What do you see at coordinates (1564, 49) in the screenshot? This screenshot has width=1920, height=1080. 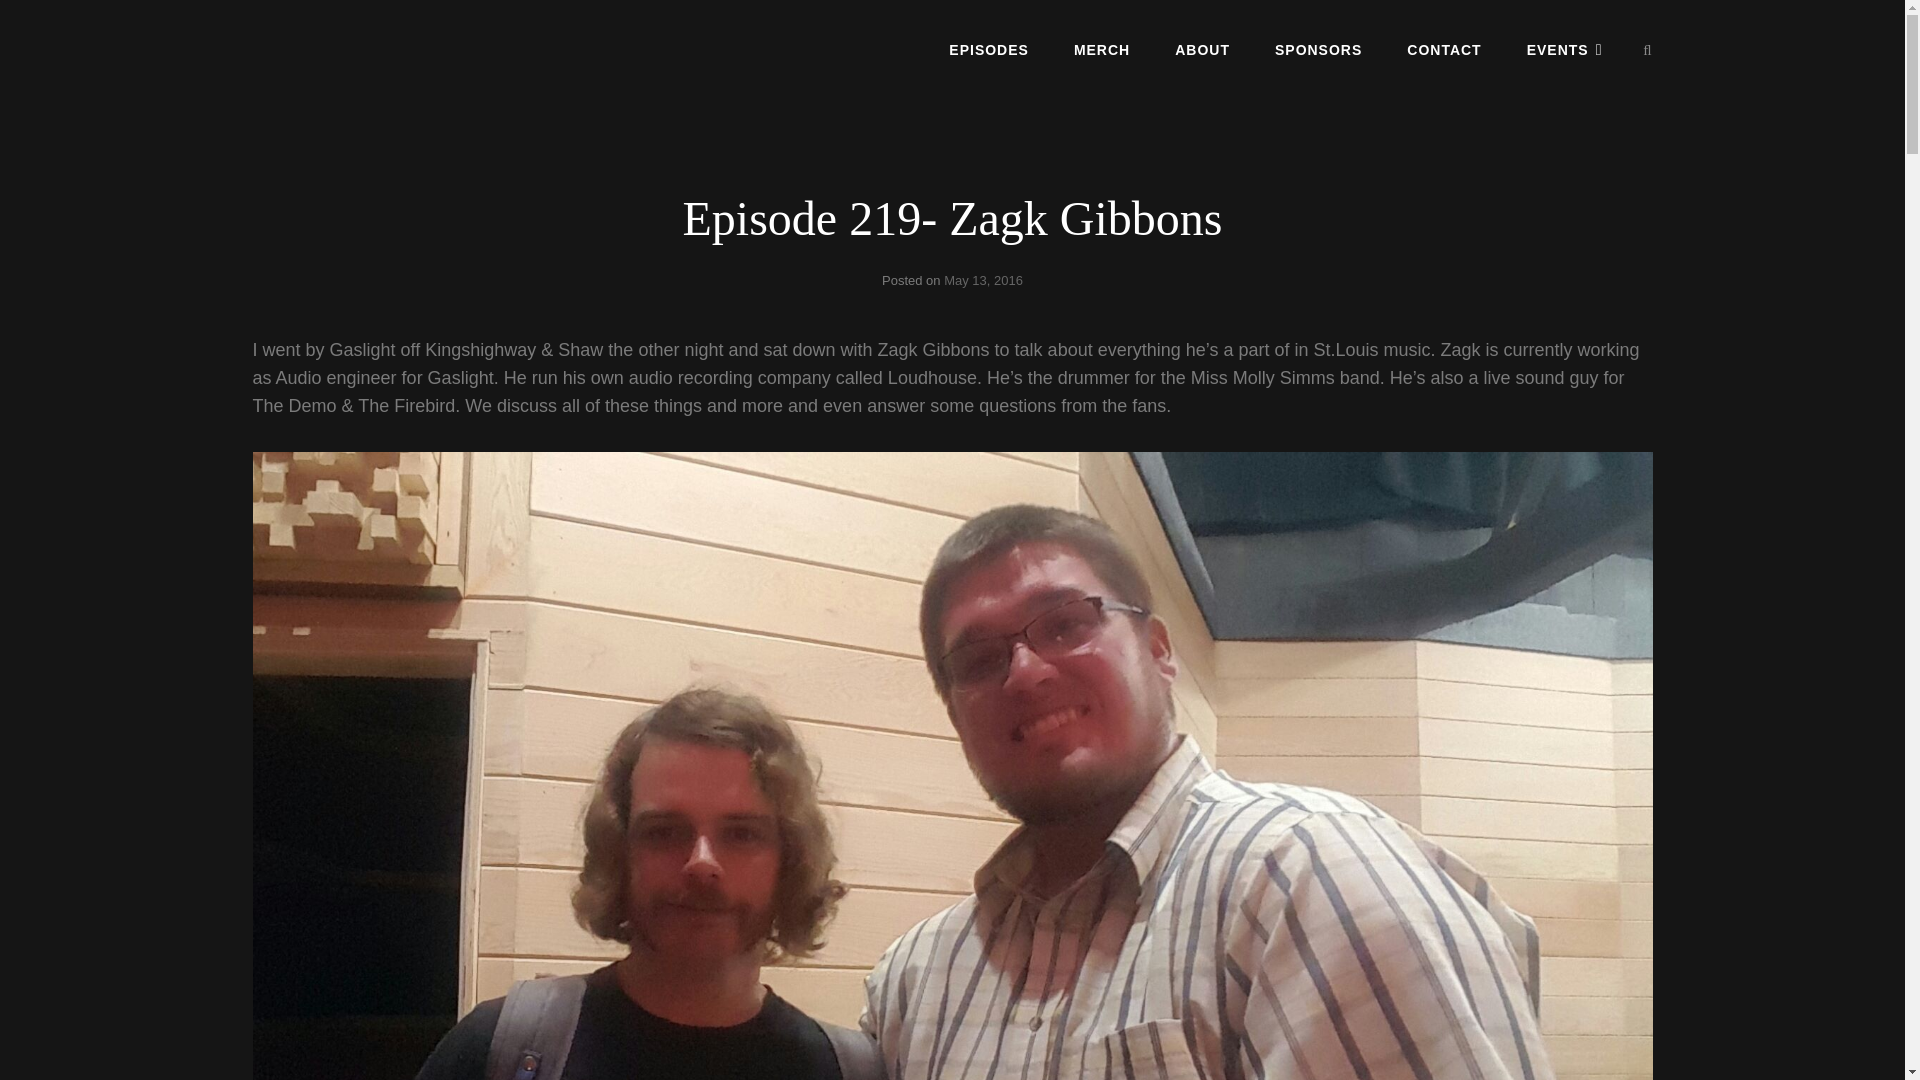 I see `EVENTS` at bounding box center [1564, 49].